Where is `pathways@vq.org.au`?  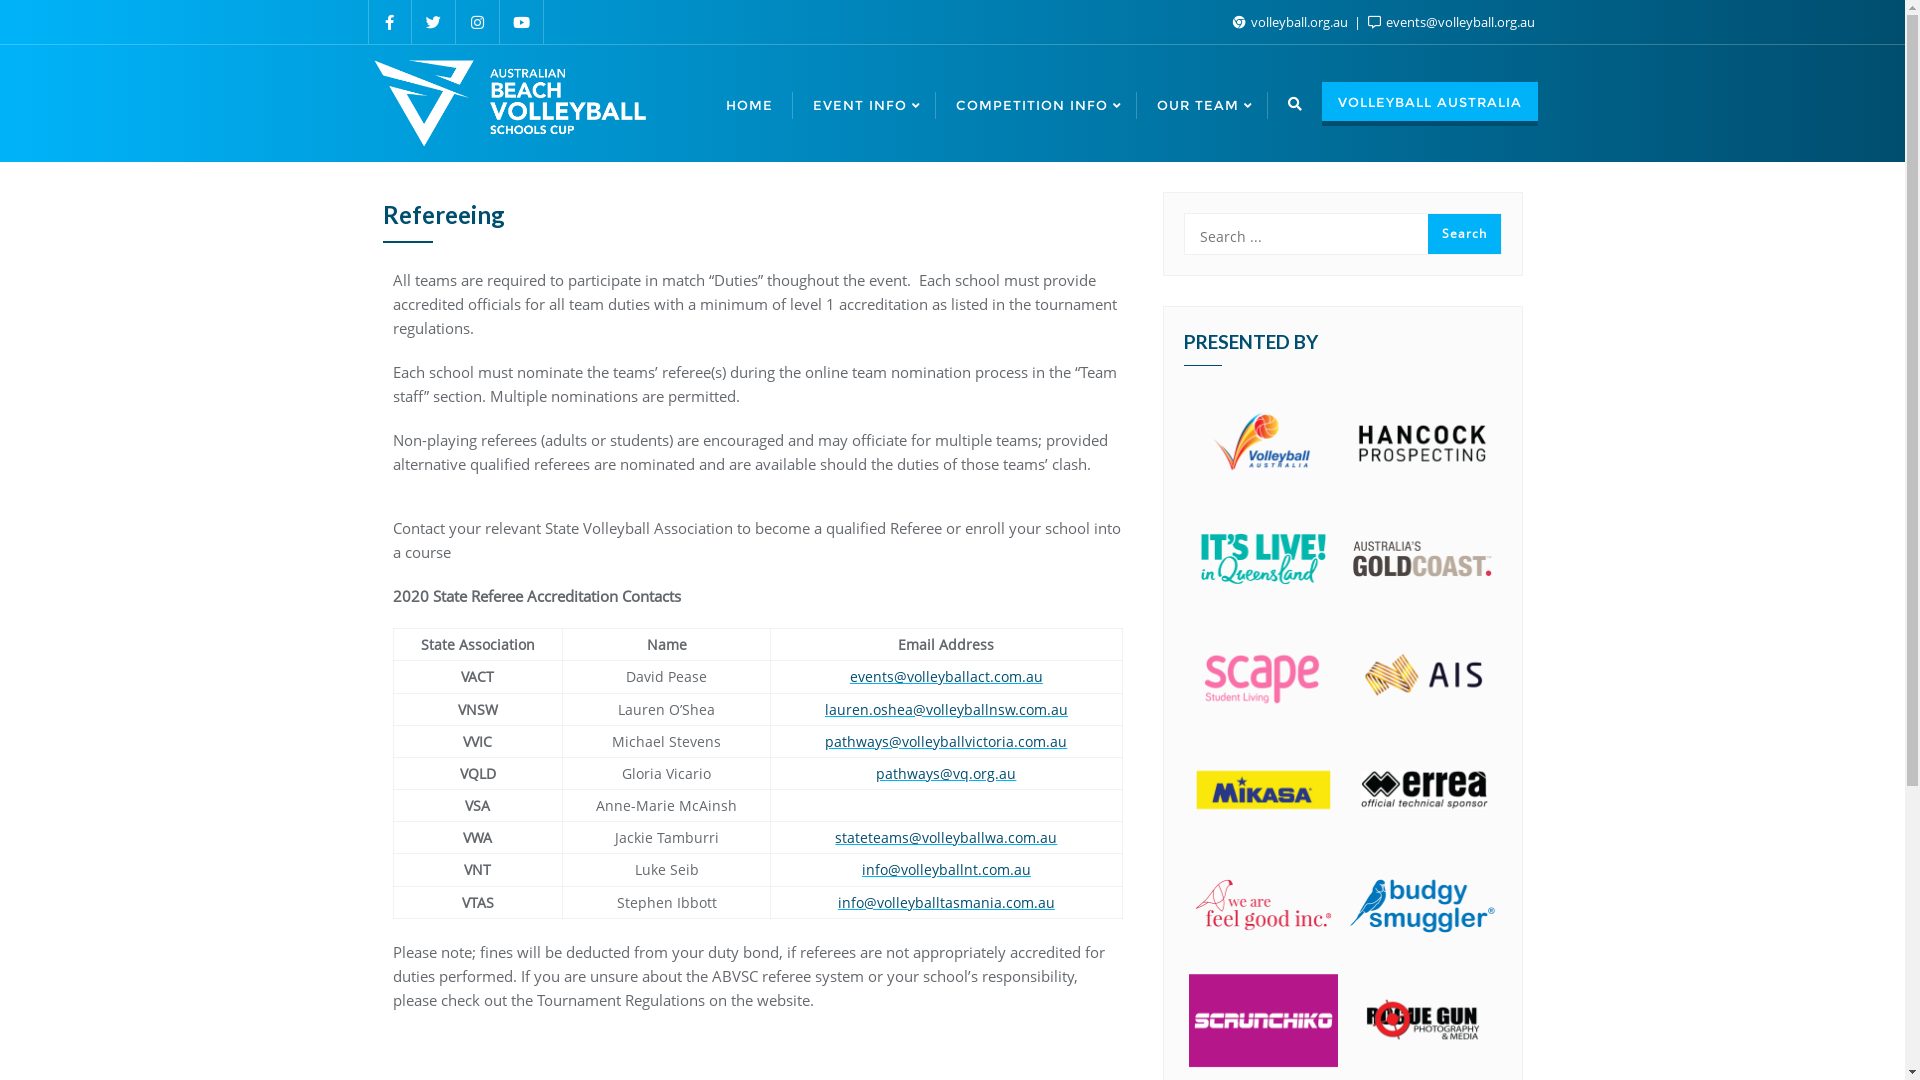
pathways@vq.org.au is located at coordinates (946, 774).